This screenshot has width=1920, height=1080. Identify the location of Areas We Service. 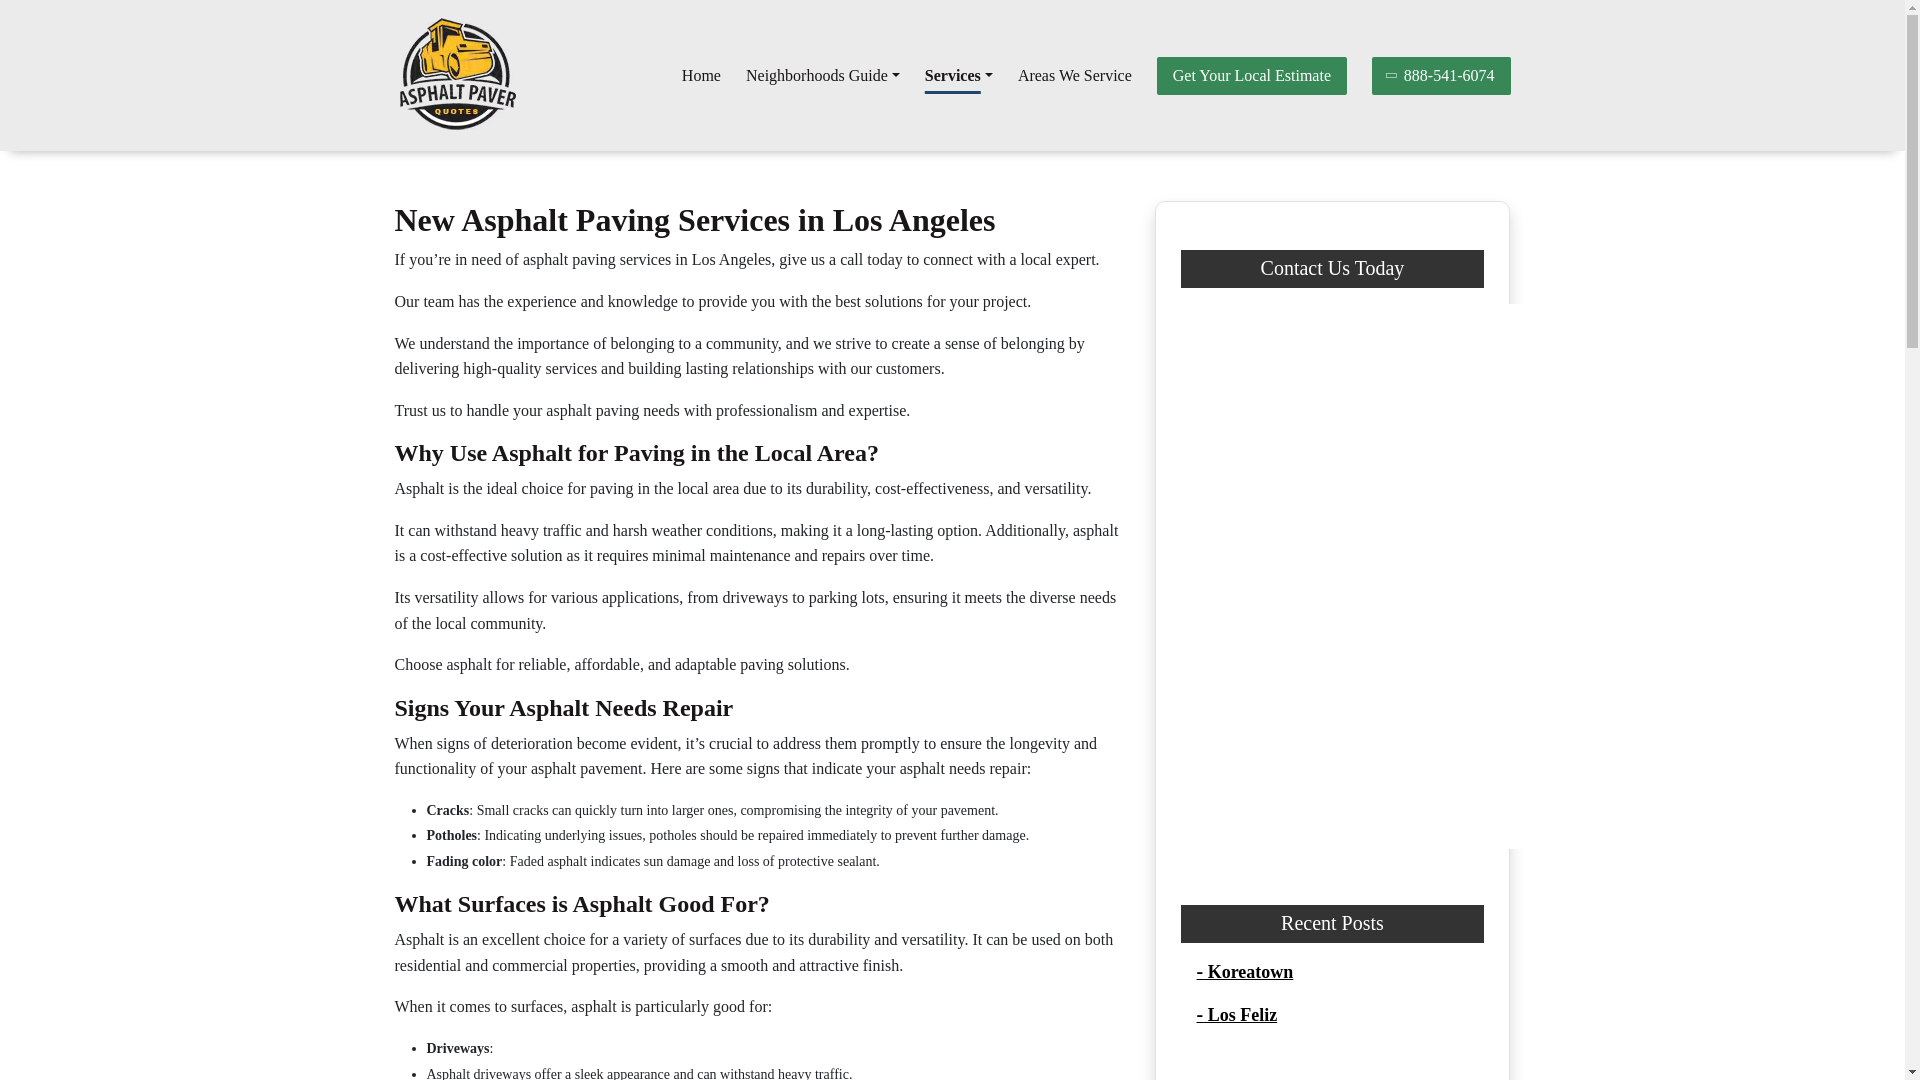
(1074, 76).